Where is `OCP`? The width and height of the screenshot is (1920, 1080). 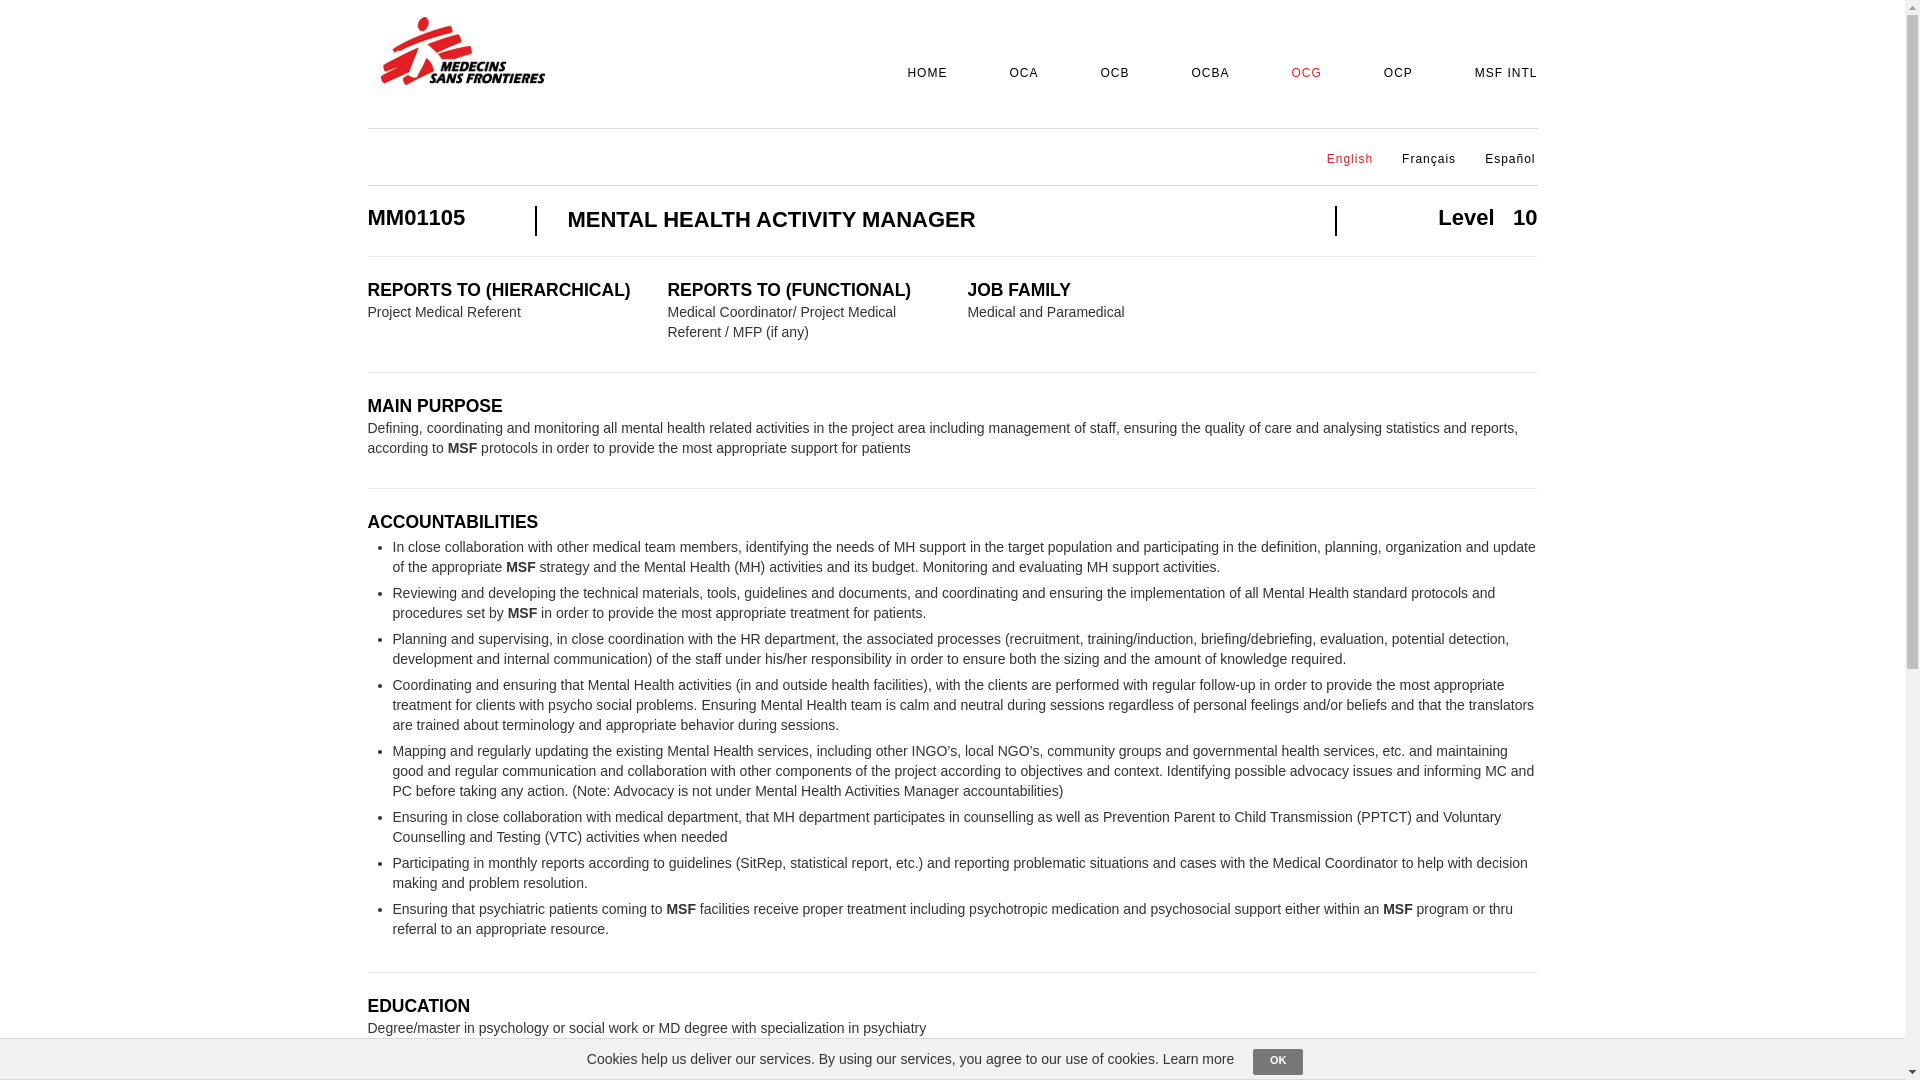 OCP is located at coordinates (1392, 74).